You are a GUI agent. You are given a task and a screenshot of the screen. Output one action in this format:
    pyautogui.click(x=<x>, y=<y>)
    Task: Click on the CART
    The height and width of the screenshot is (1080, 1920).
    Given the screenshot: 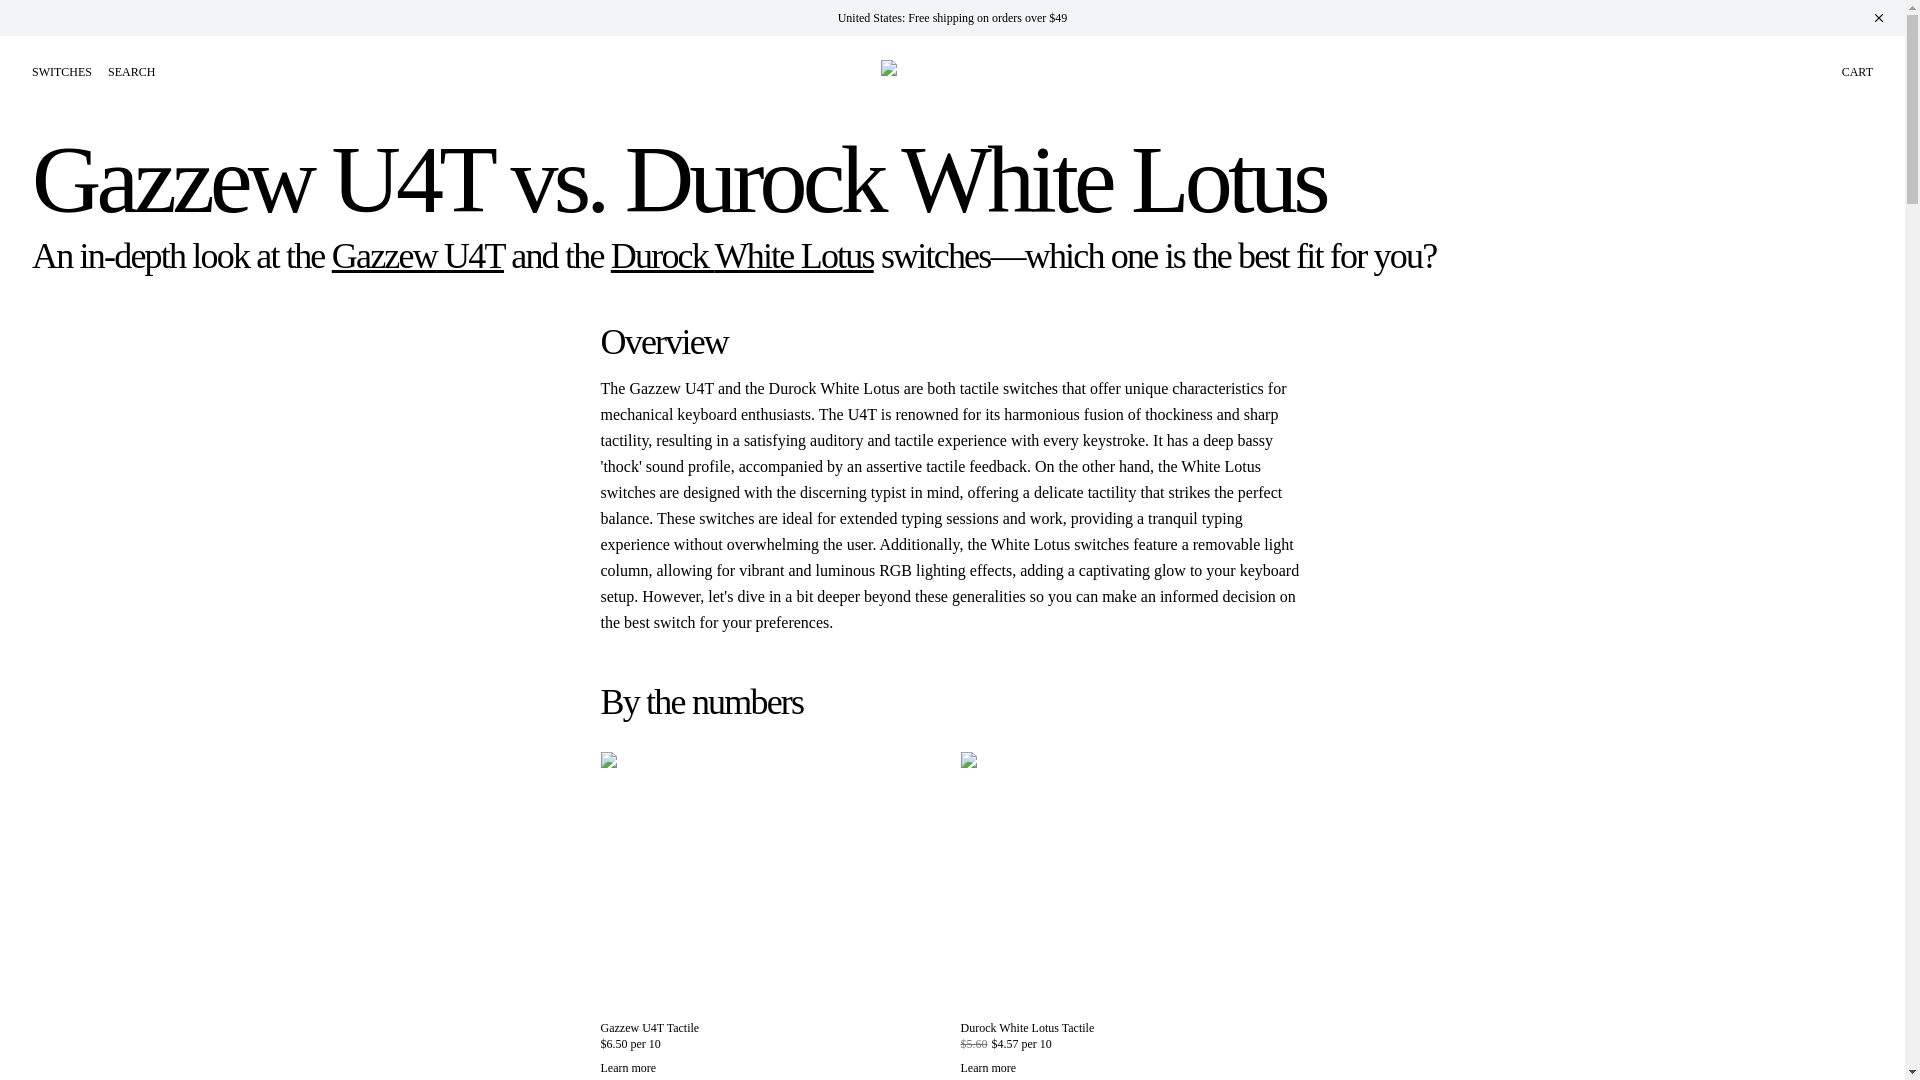 What is the action you would take?
    pyautogui.click(x=1857, y=71)
    